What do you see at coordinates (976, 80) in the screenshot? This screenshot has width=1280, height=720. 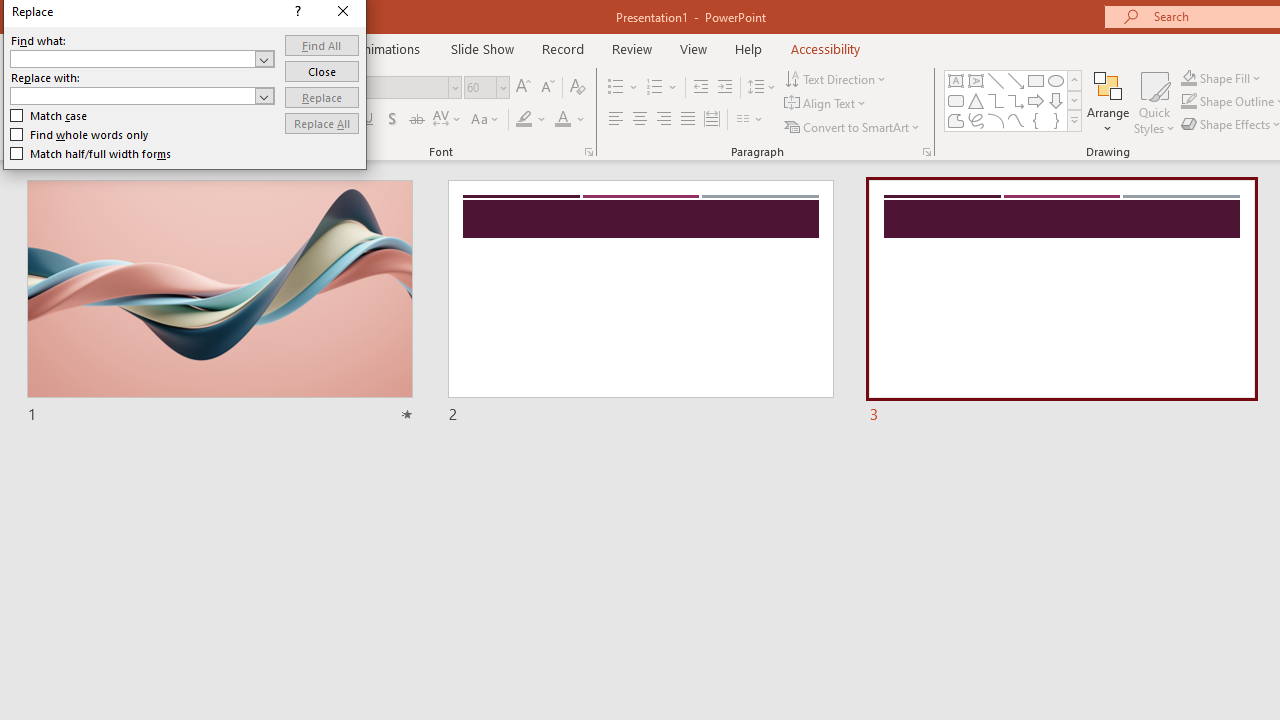 I see `Vertical Text Box` at bounding box center [976, 80].